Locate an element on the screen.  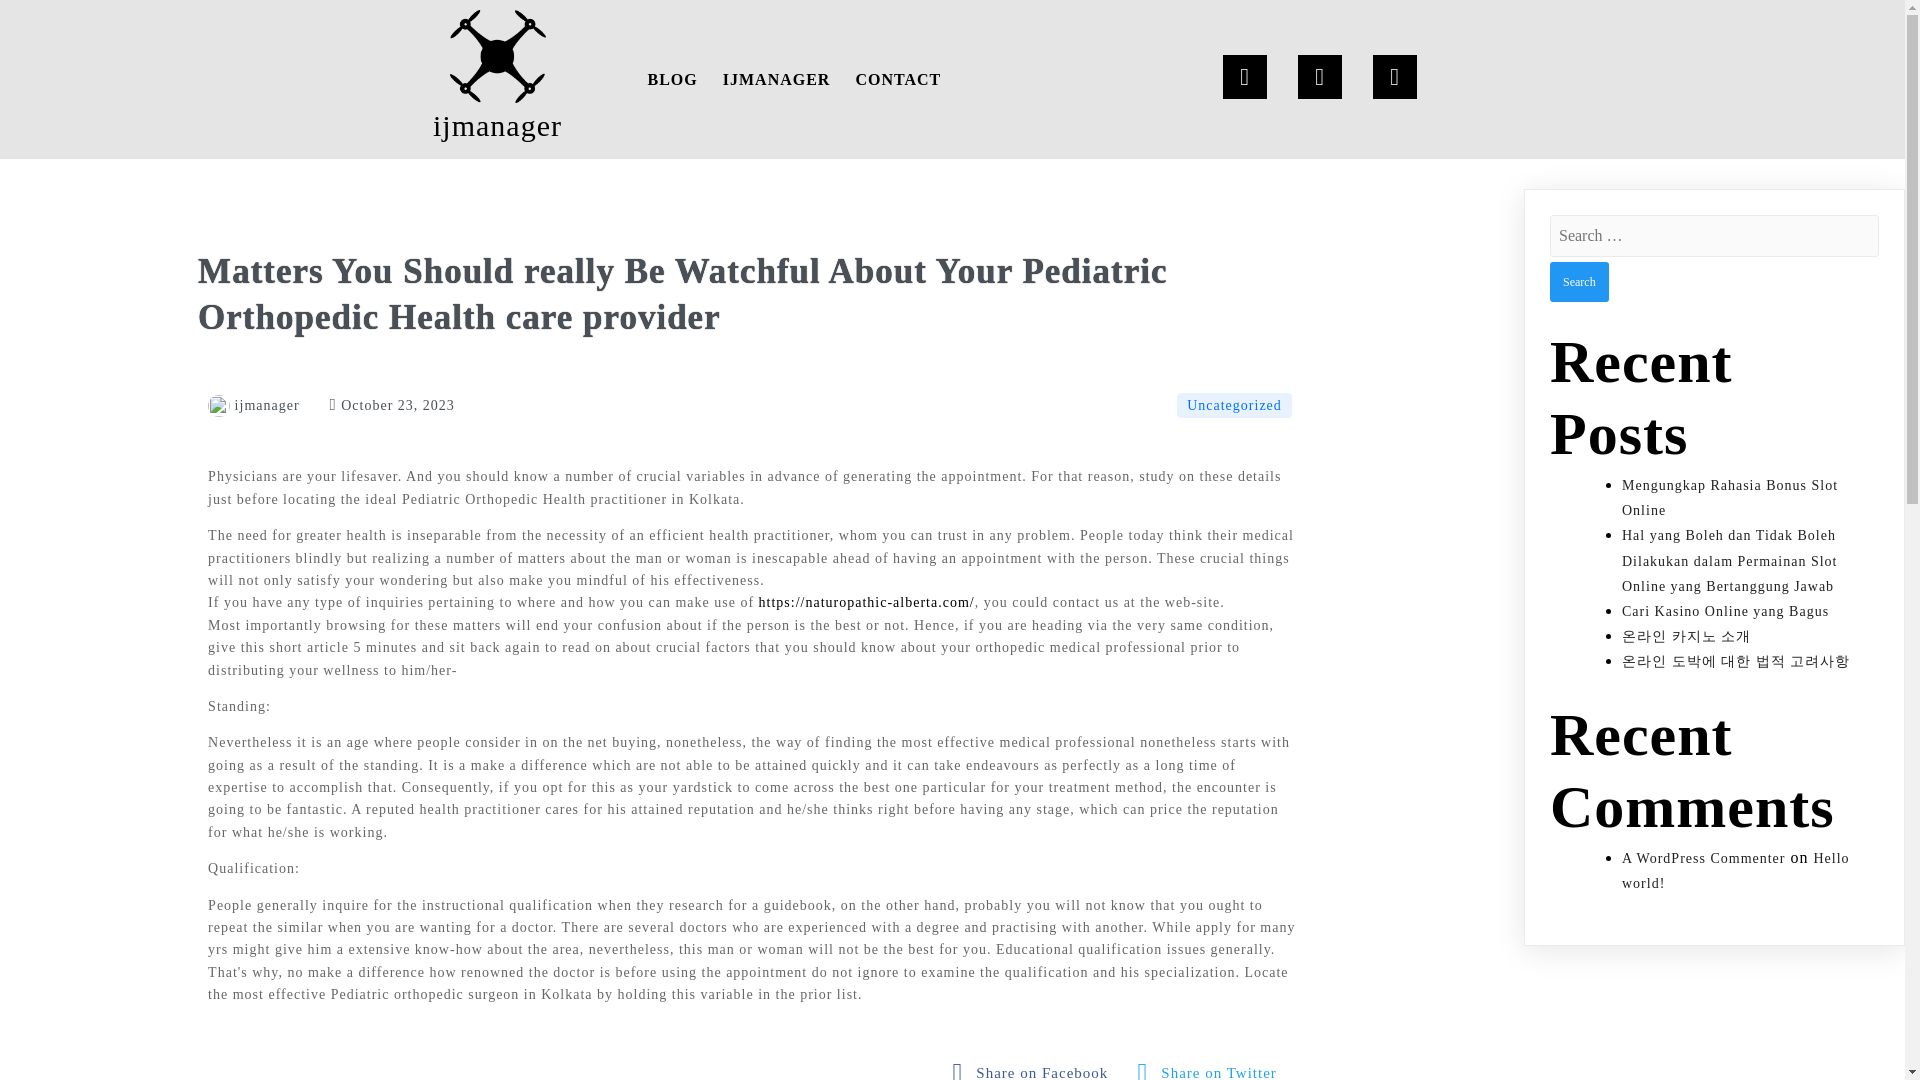
CONTACT is located at coordinates (897, 79).